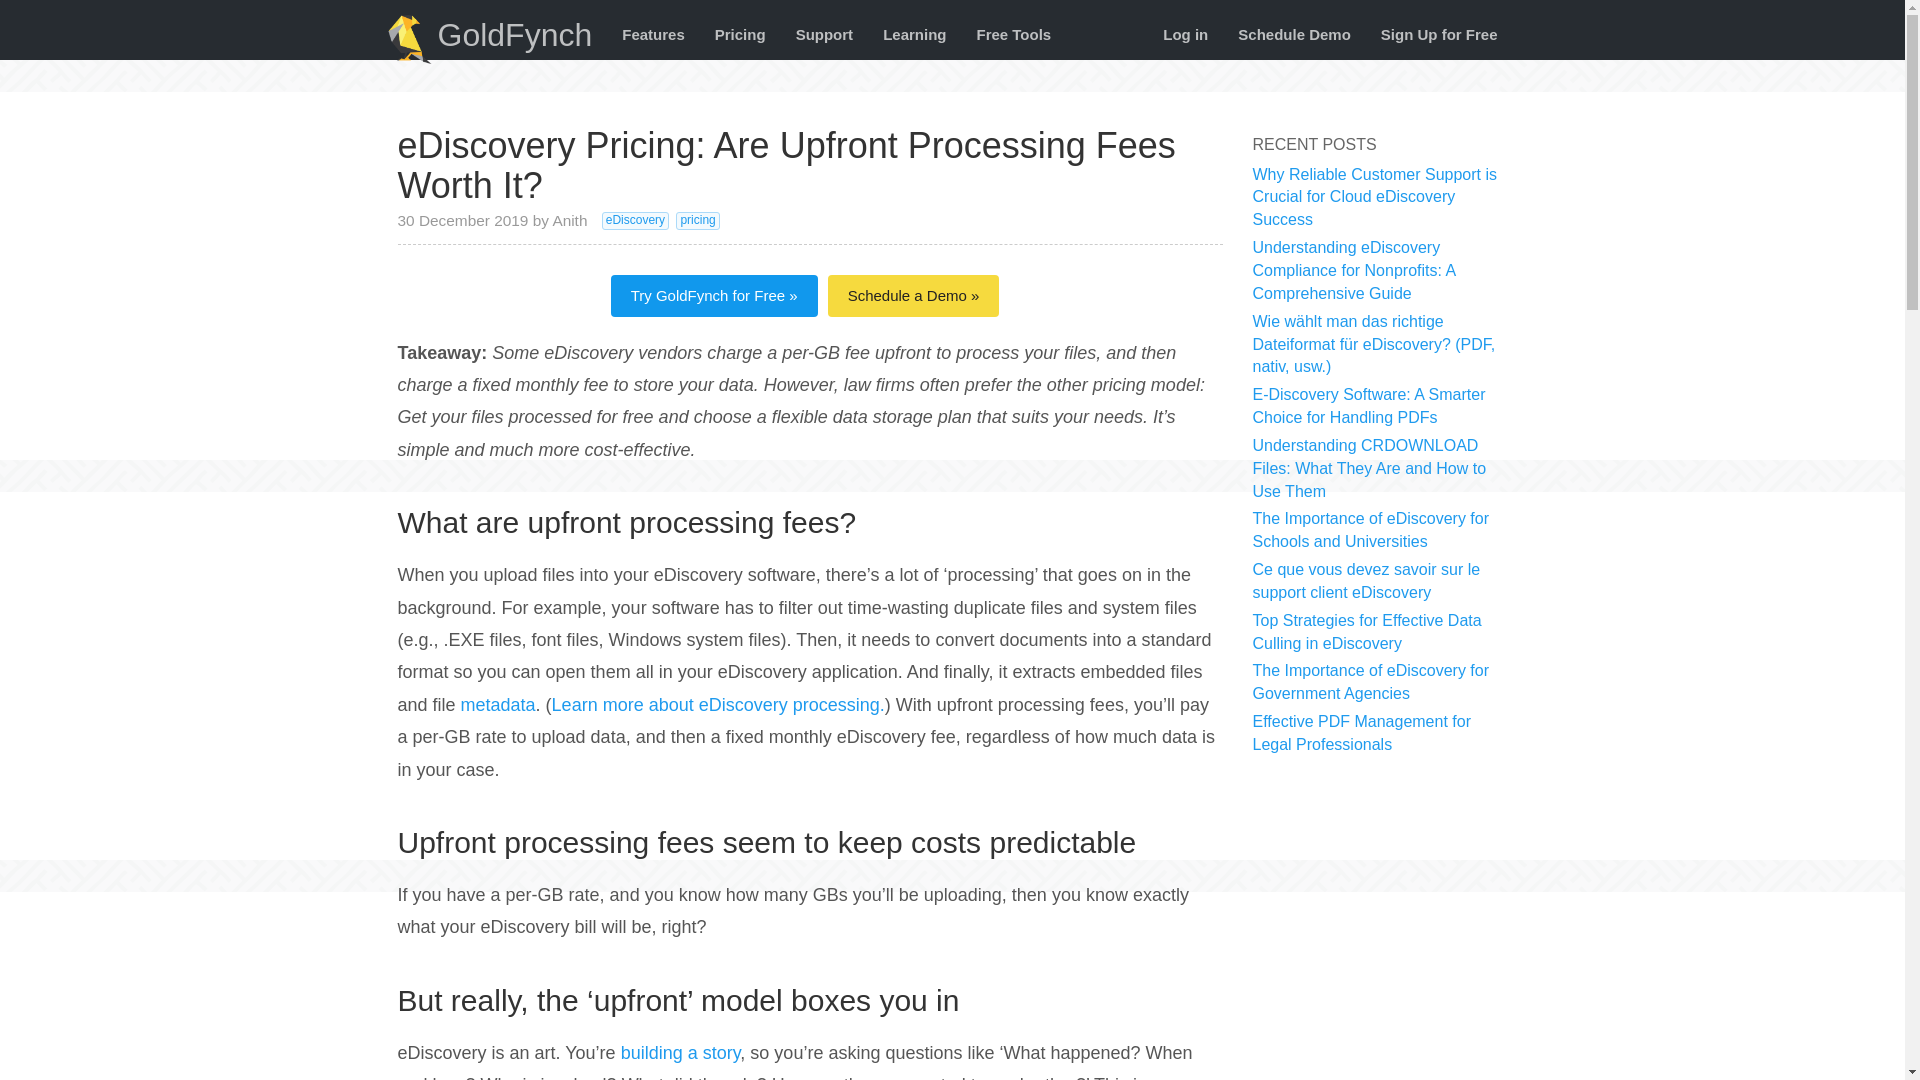 This screenshot has height=1080, width=1920. Describe the element at coordinates (498, 704) in the screenshot. I see `metadata` at that location.